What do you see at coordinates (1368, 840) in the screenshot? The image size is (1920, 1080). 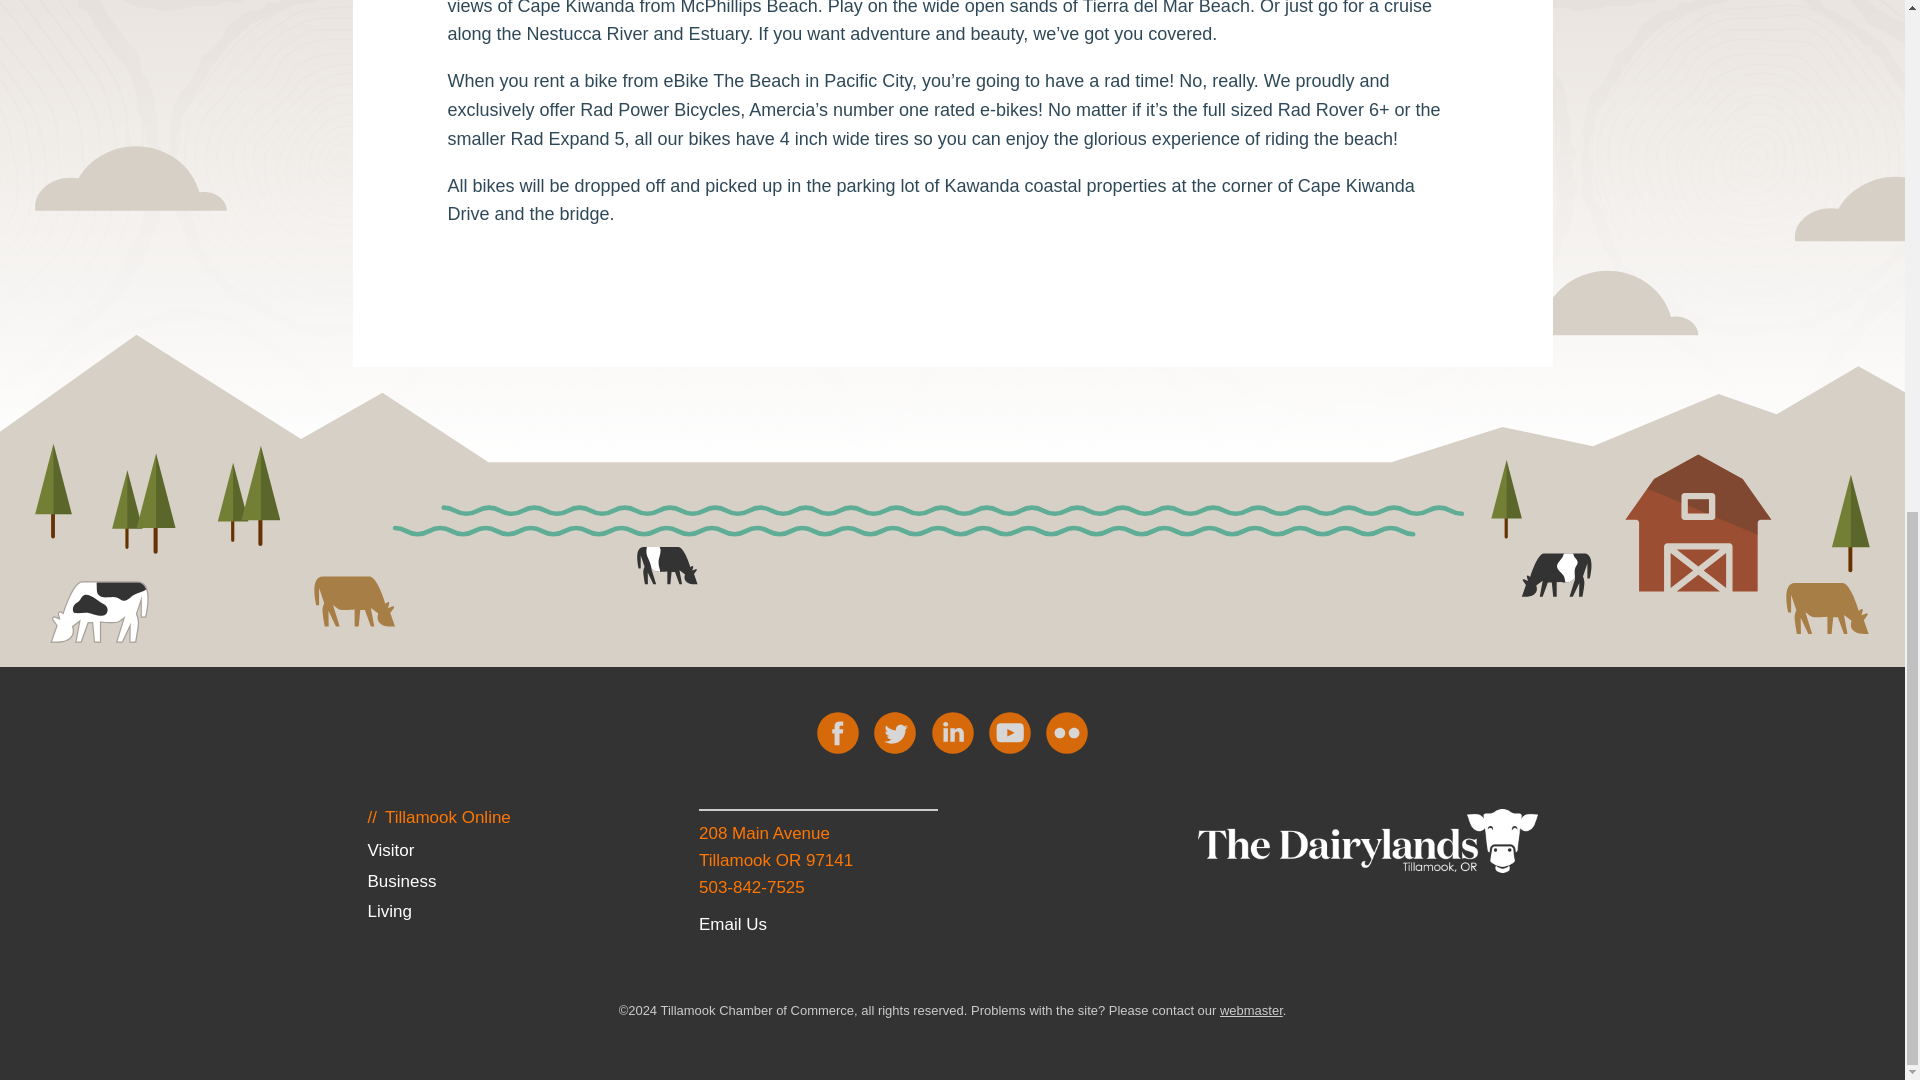 I see `Tillamook Chamber of Commerce` at bounding box center [1368, 840].